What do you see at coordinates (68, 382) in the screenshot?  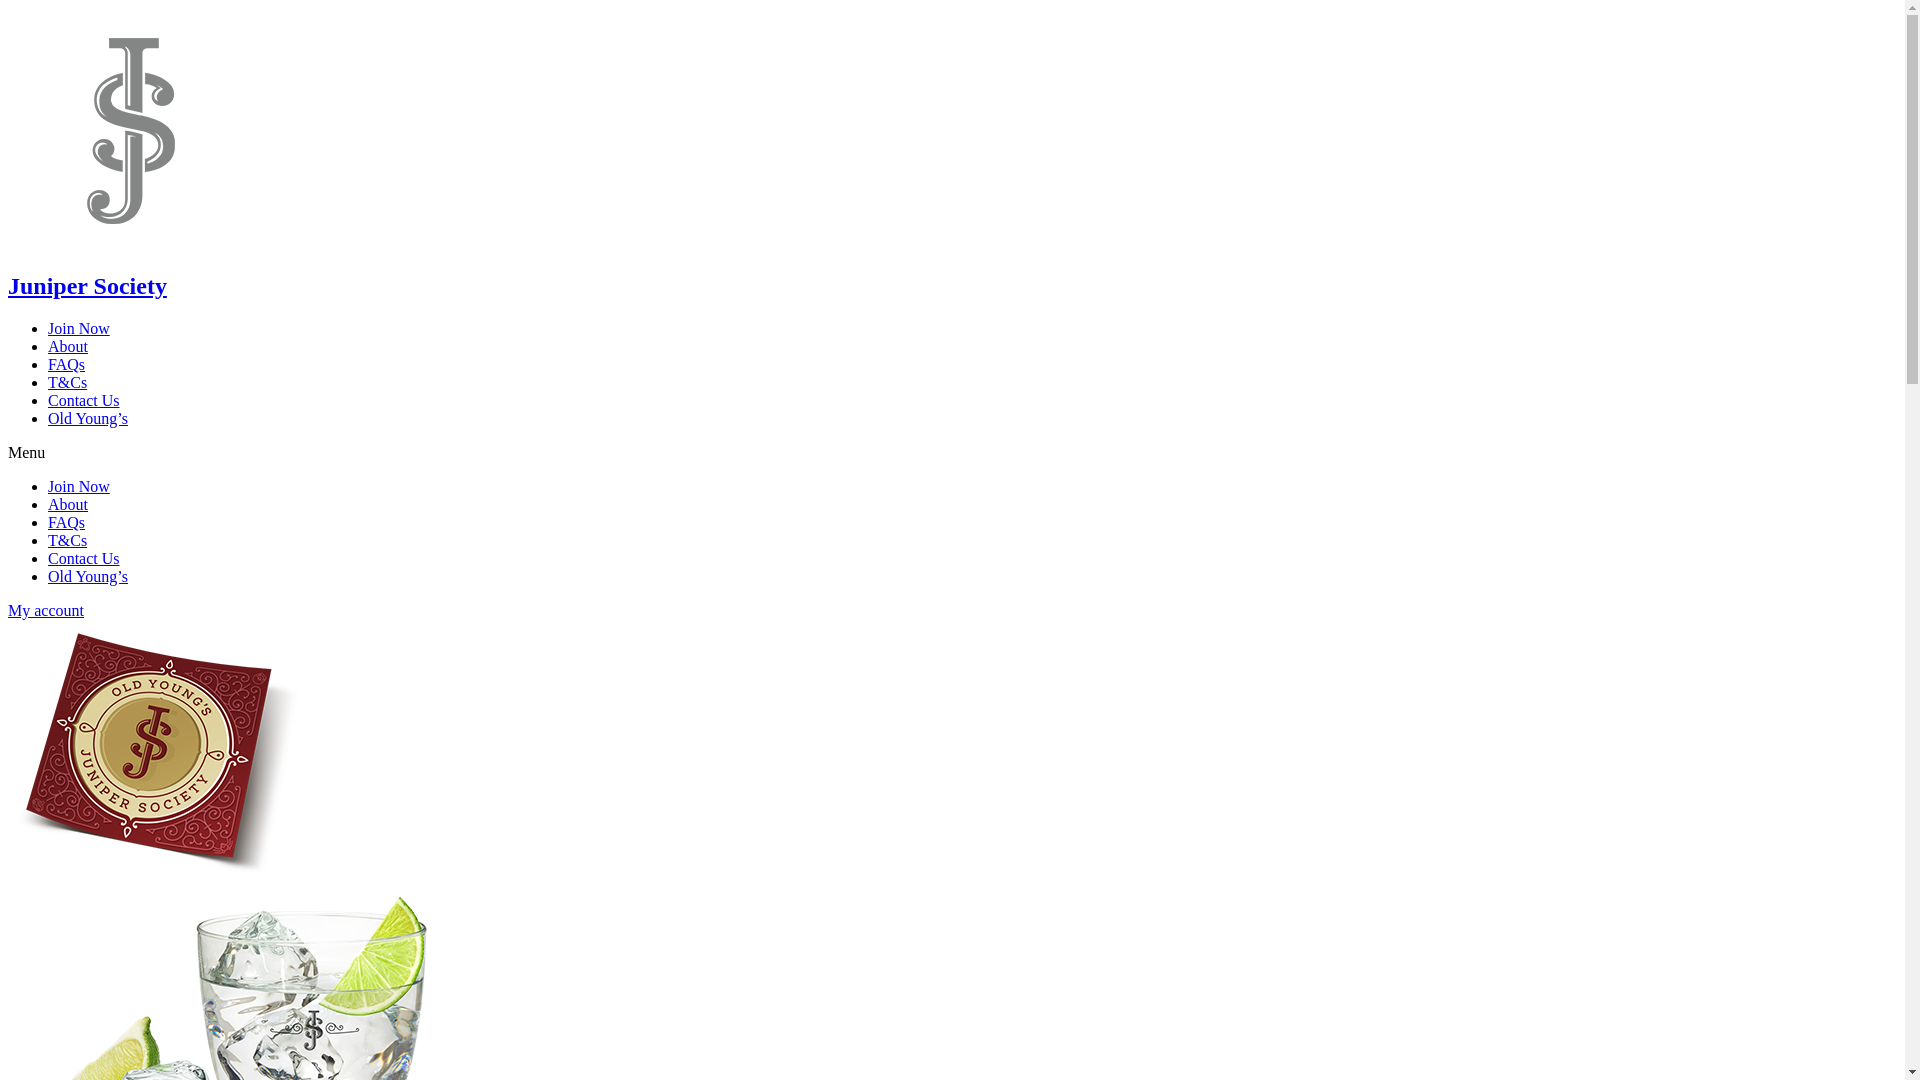 I see `T&Cs` at bounding box center [68, 382].